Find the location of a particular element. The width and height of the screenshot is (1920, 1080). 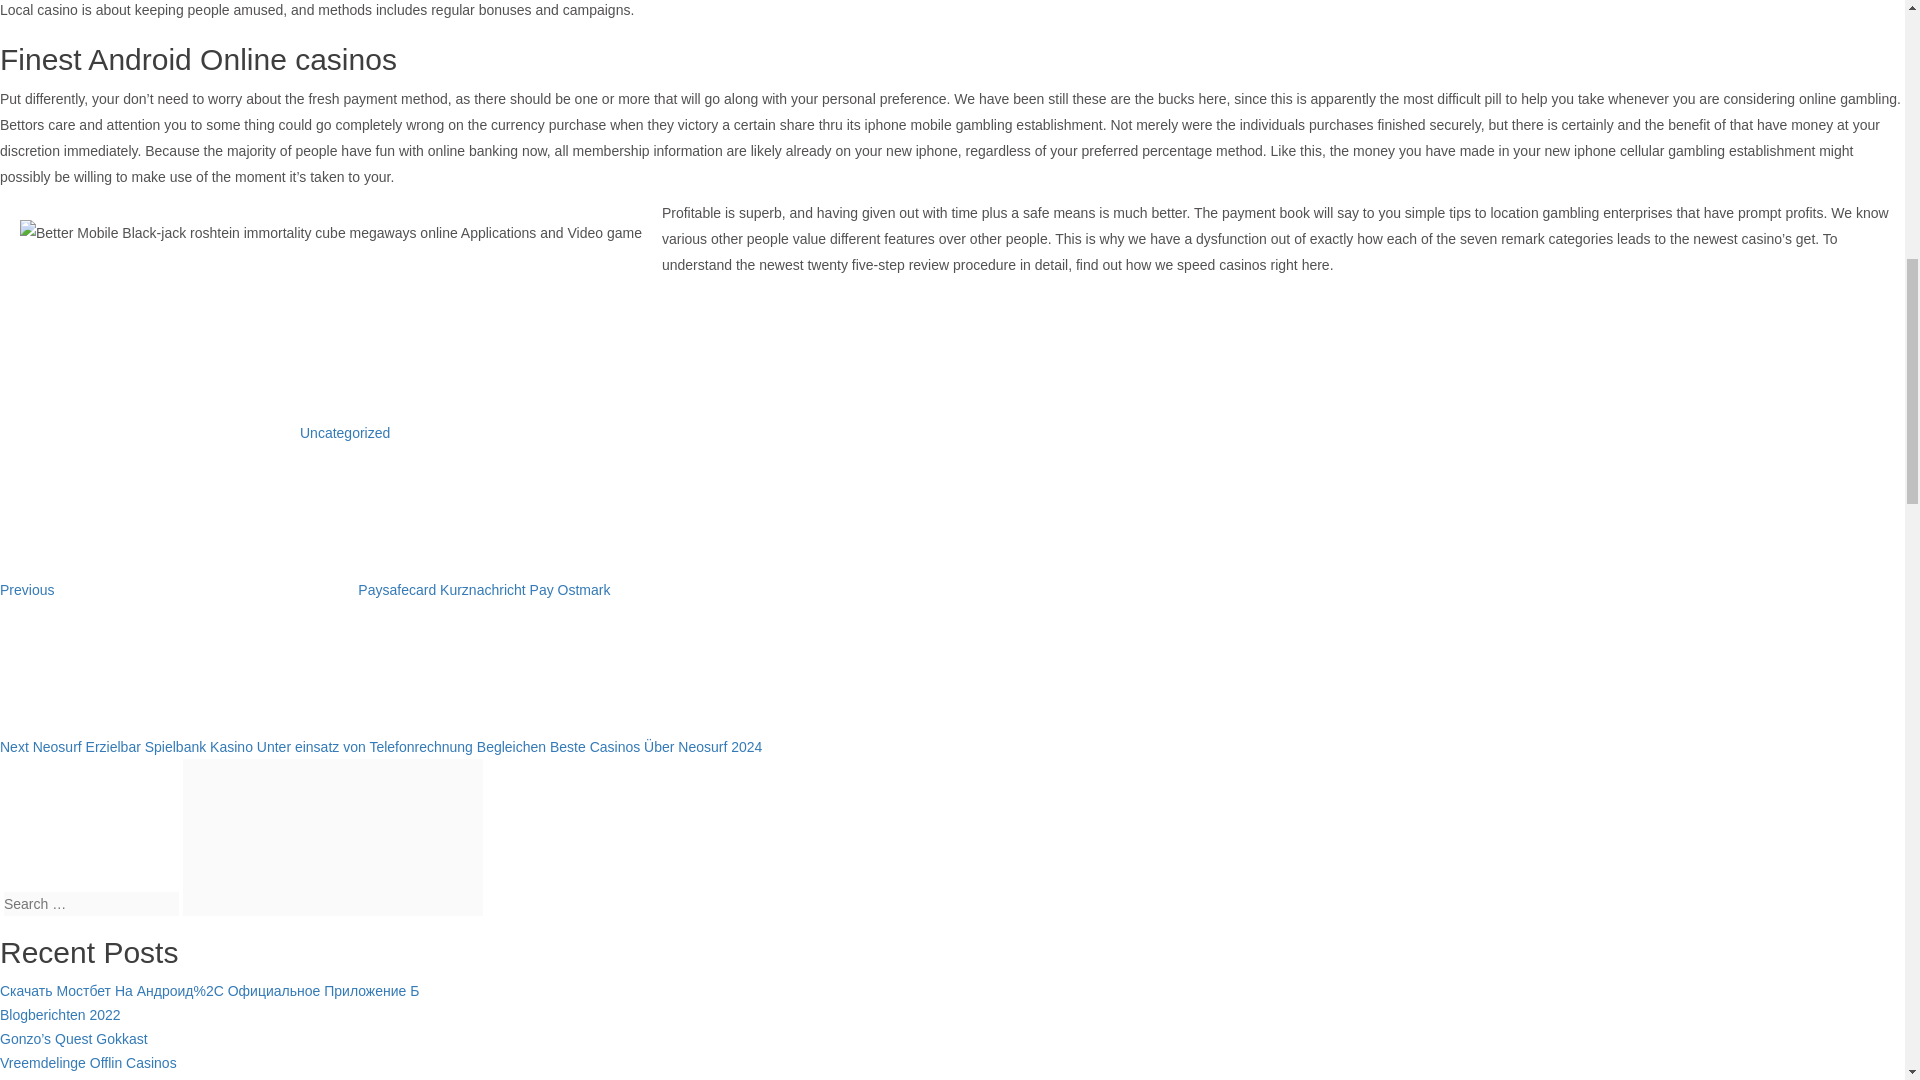

Vreemdelinge Offlin Casinos is located at coordinates (332, 837).